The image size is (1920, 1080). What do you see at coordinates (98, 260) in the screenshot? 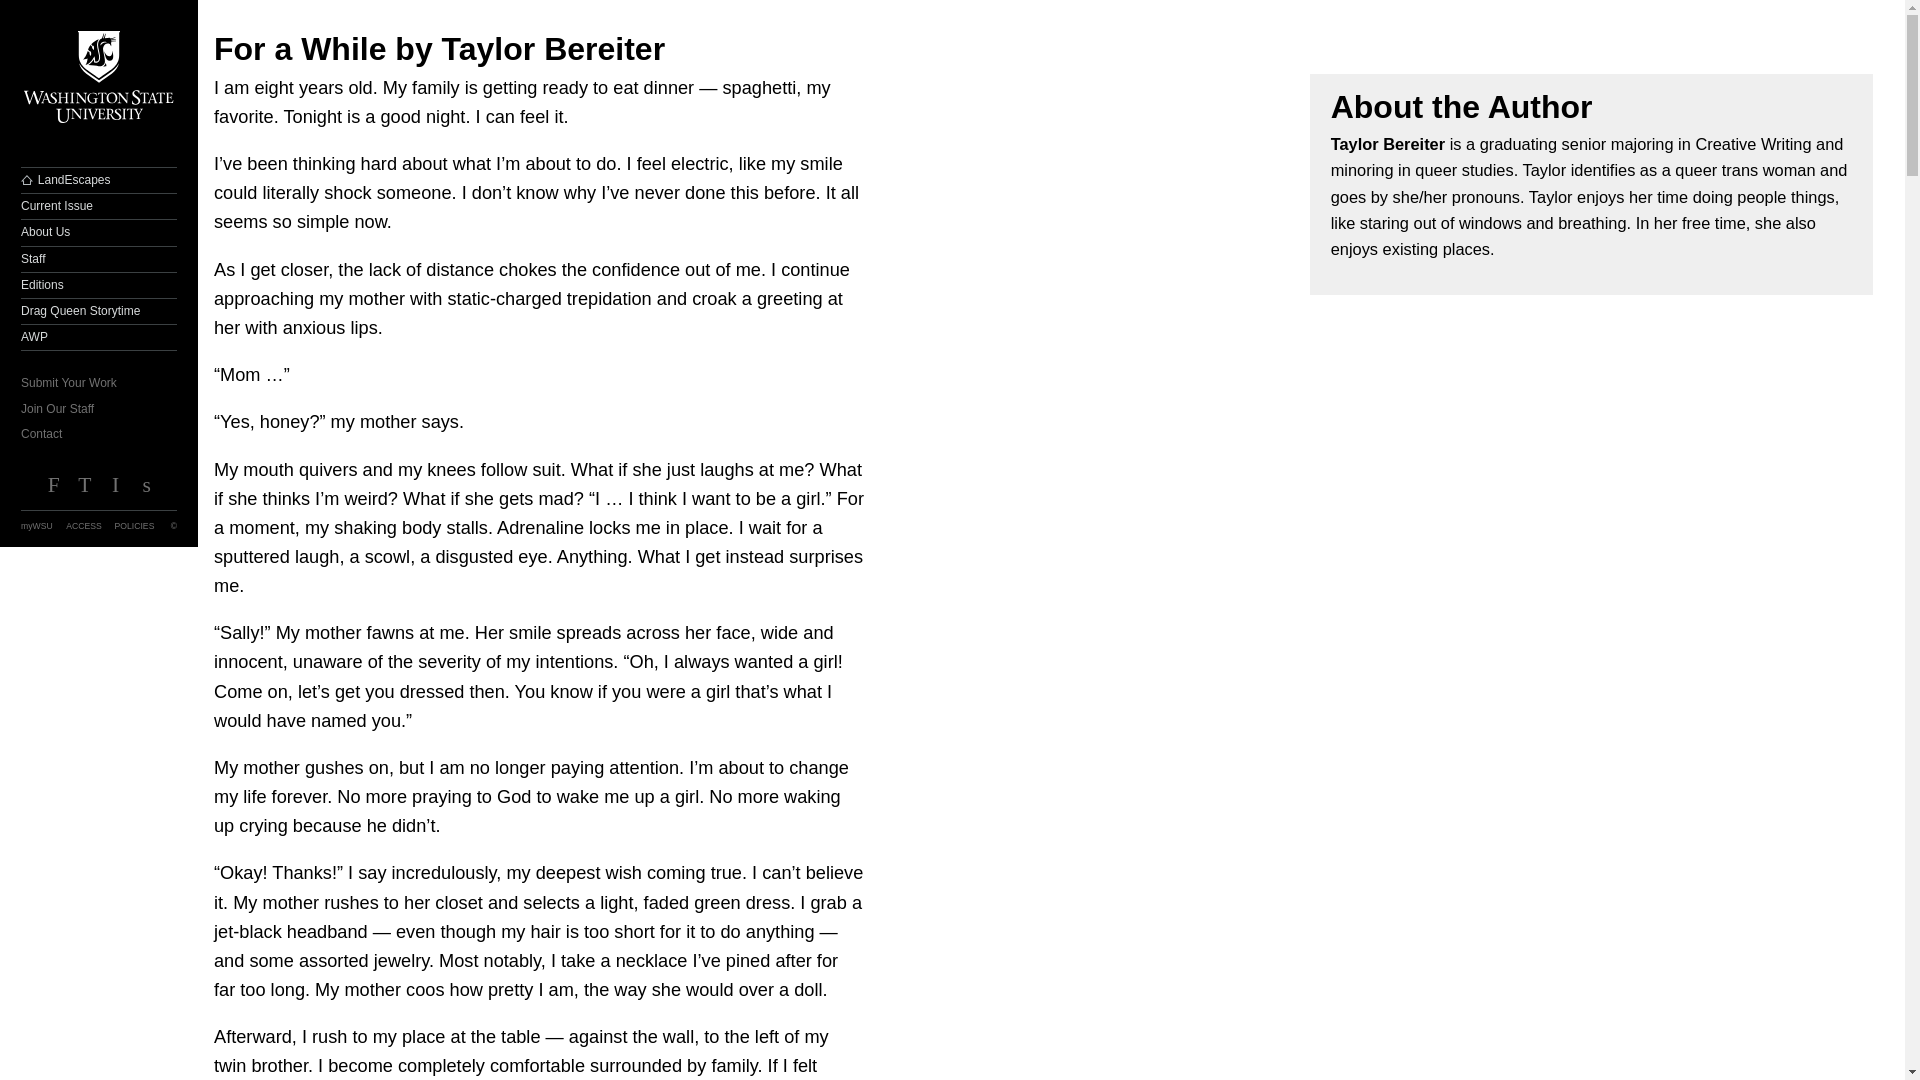
I see `Staff` at bounding box center [98, 260].